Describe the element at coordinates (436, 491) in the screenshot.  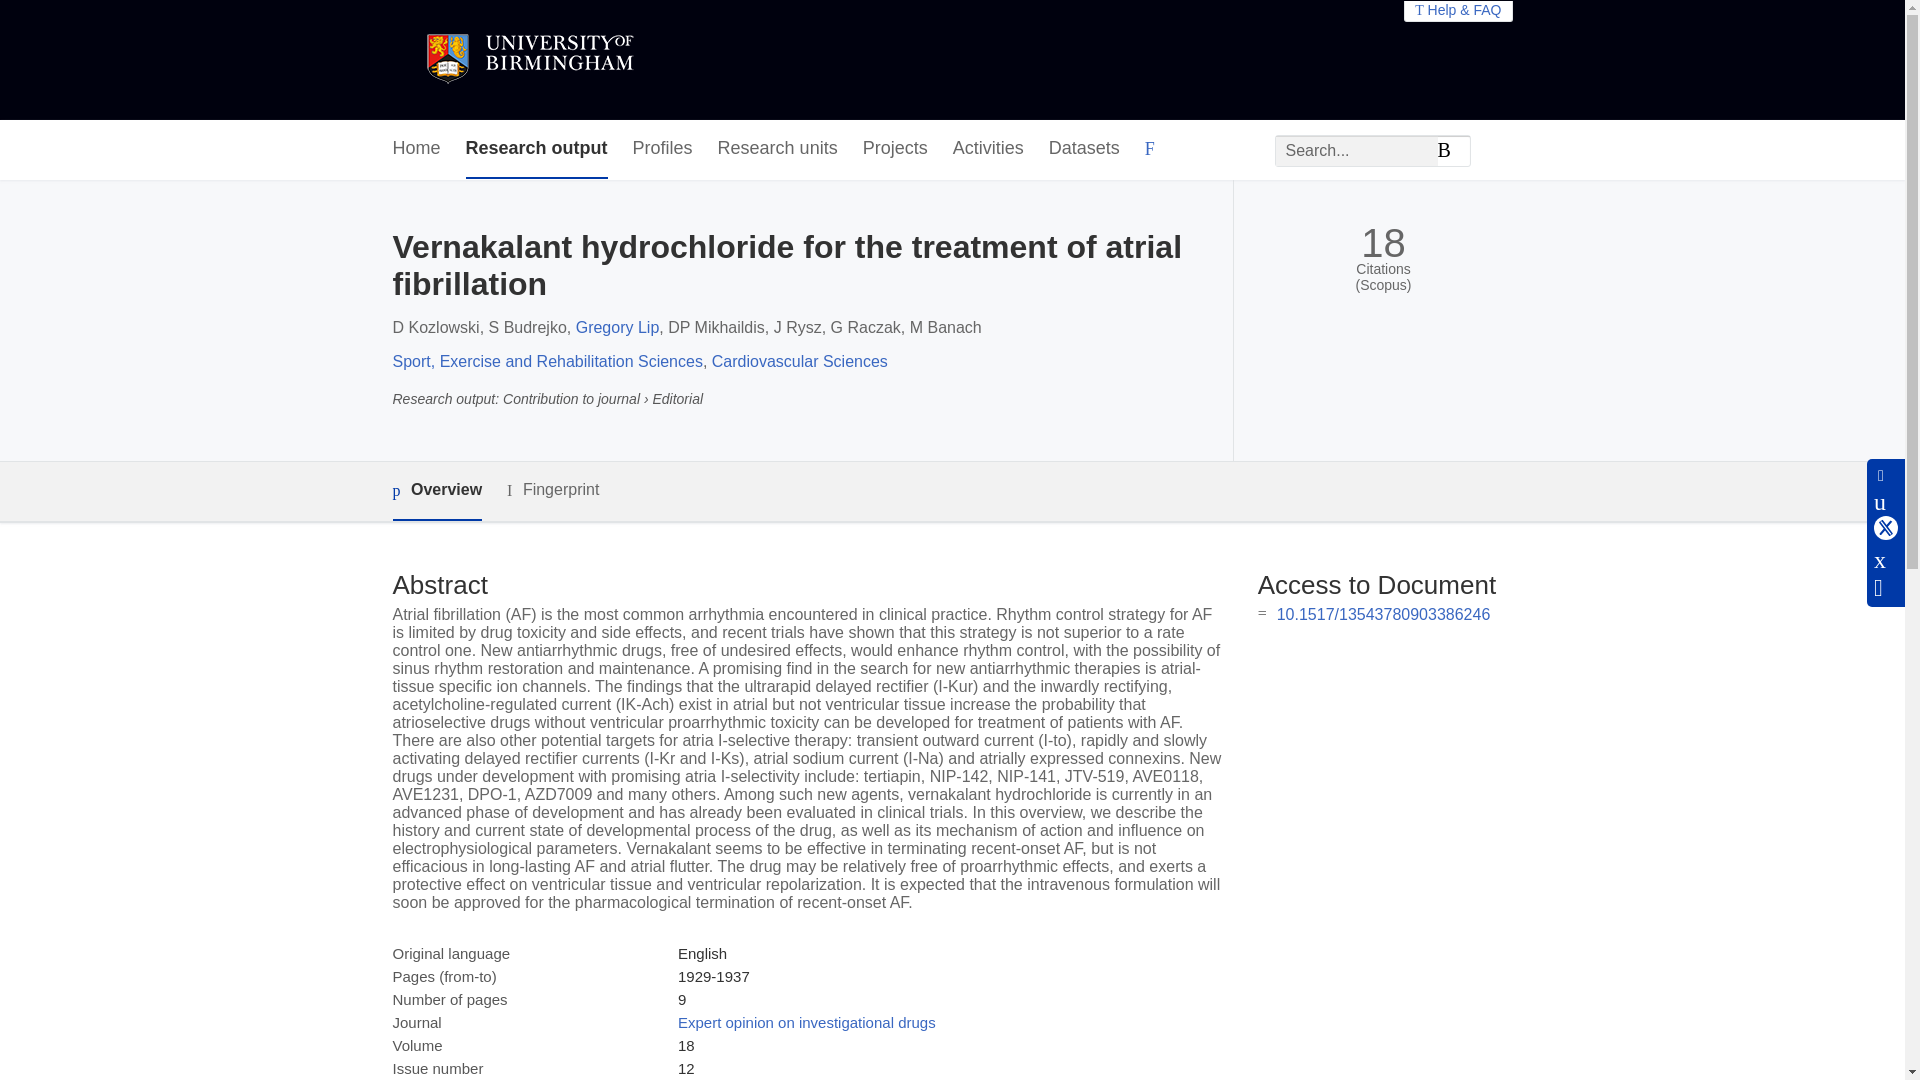
I see `Overview` at that location.